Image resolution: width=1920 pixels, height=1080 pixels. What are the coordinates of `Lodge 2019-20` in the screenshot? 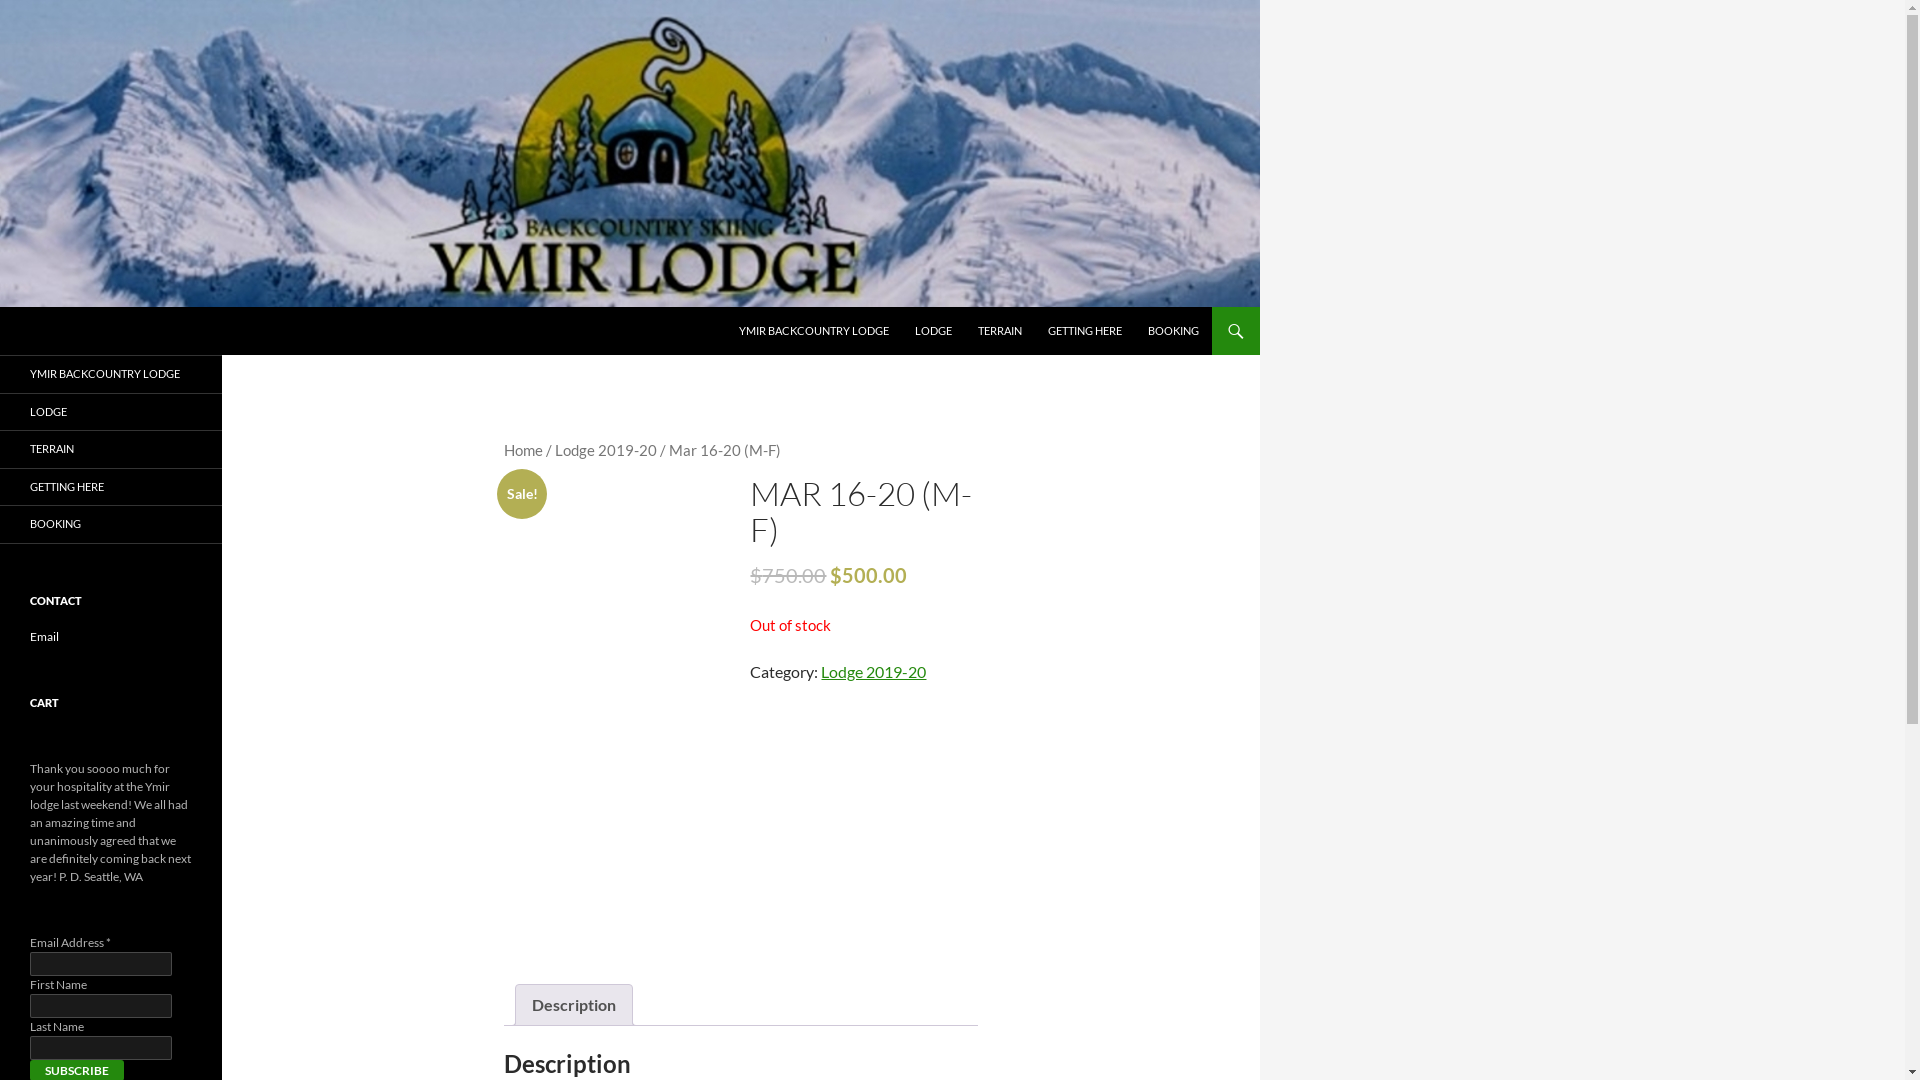 It's located at (606, 450).